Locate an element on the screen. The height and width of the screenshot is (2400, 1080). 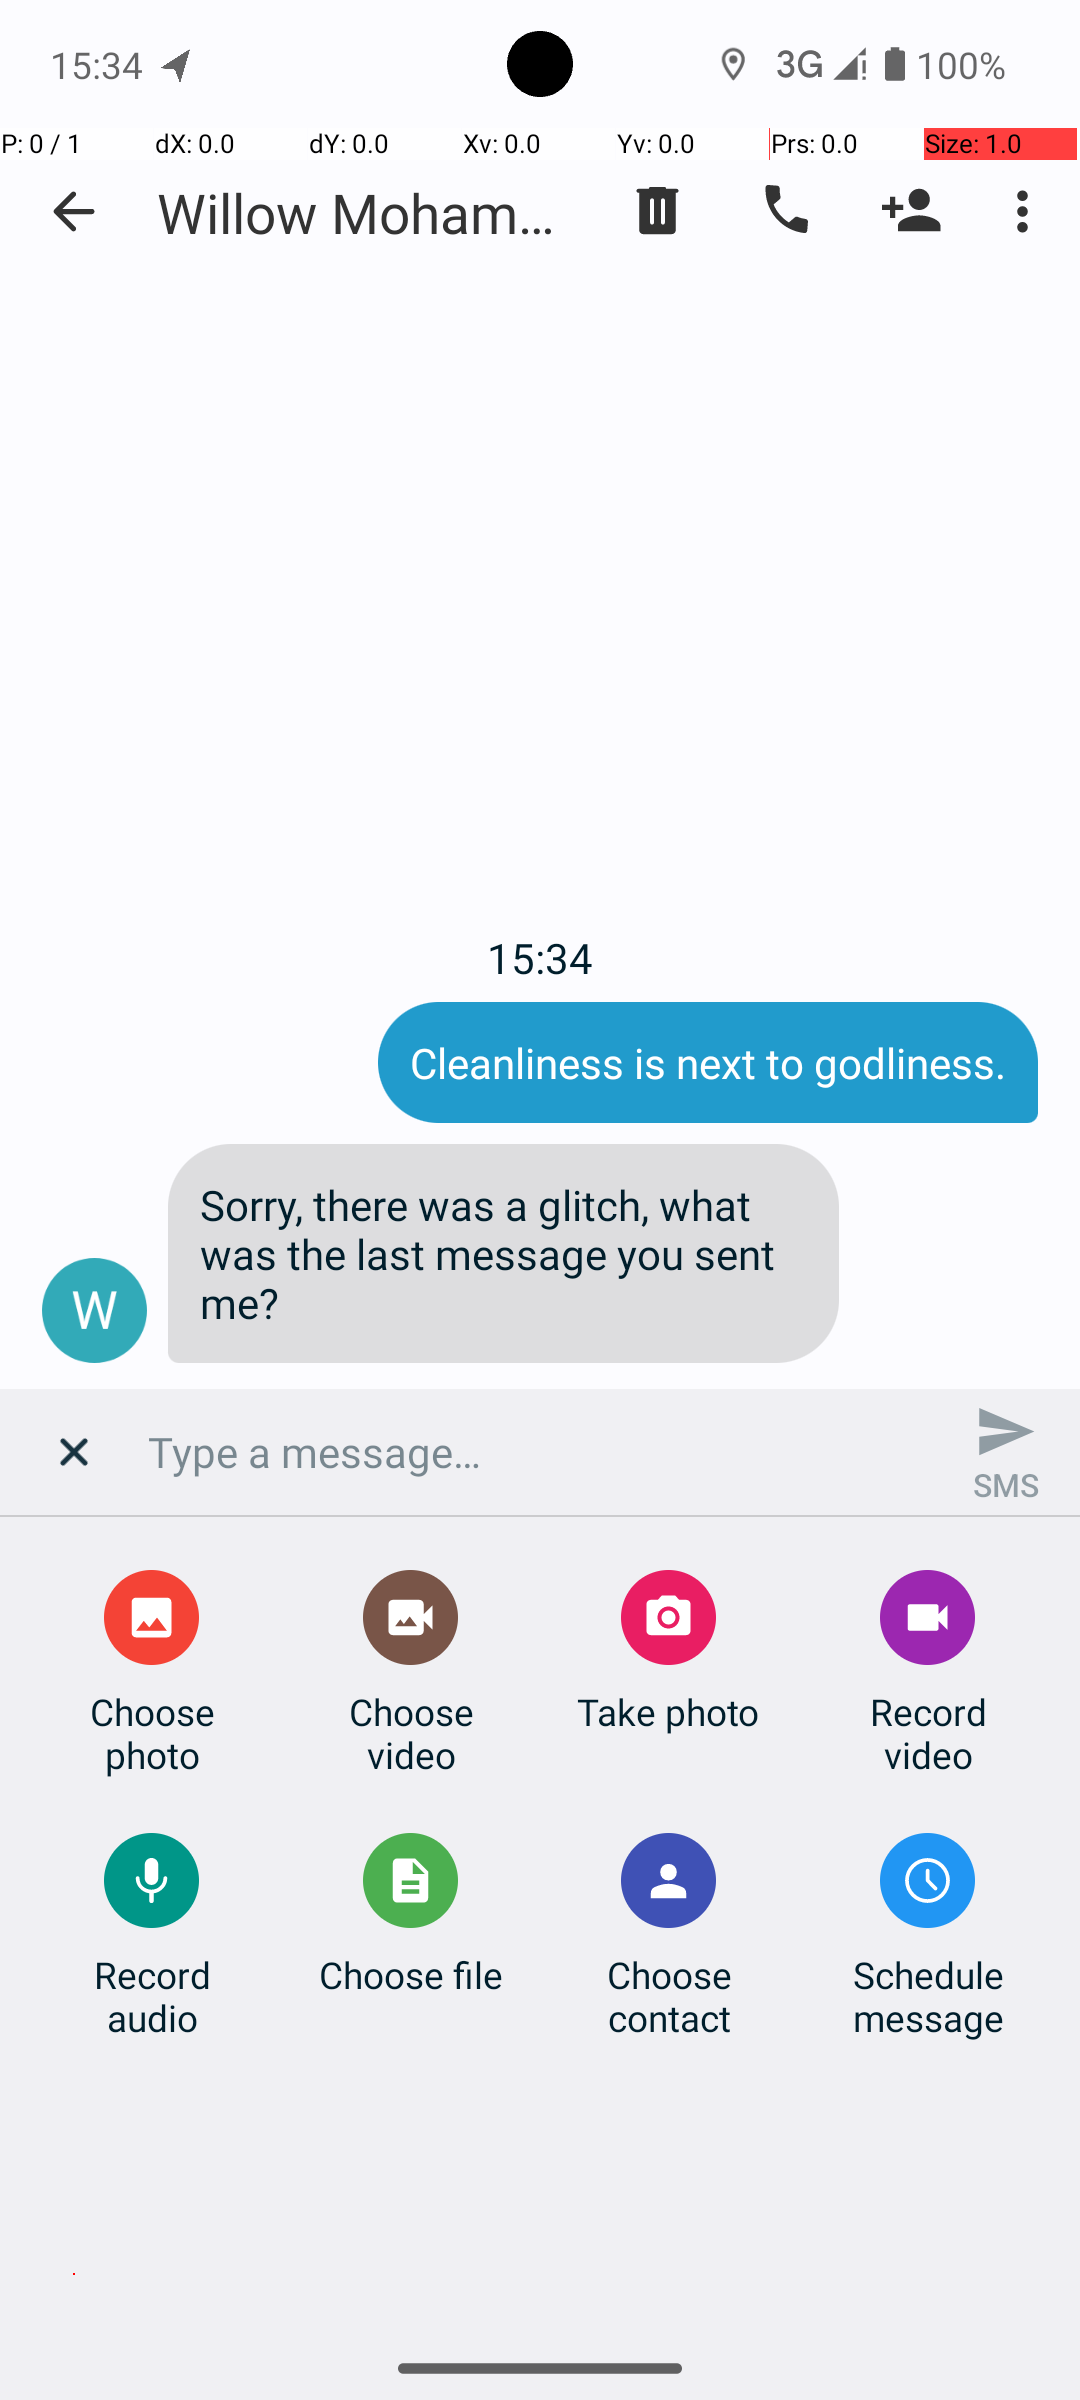
Willow Mohammed is located at coordinates (370, 212).